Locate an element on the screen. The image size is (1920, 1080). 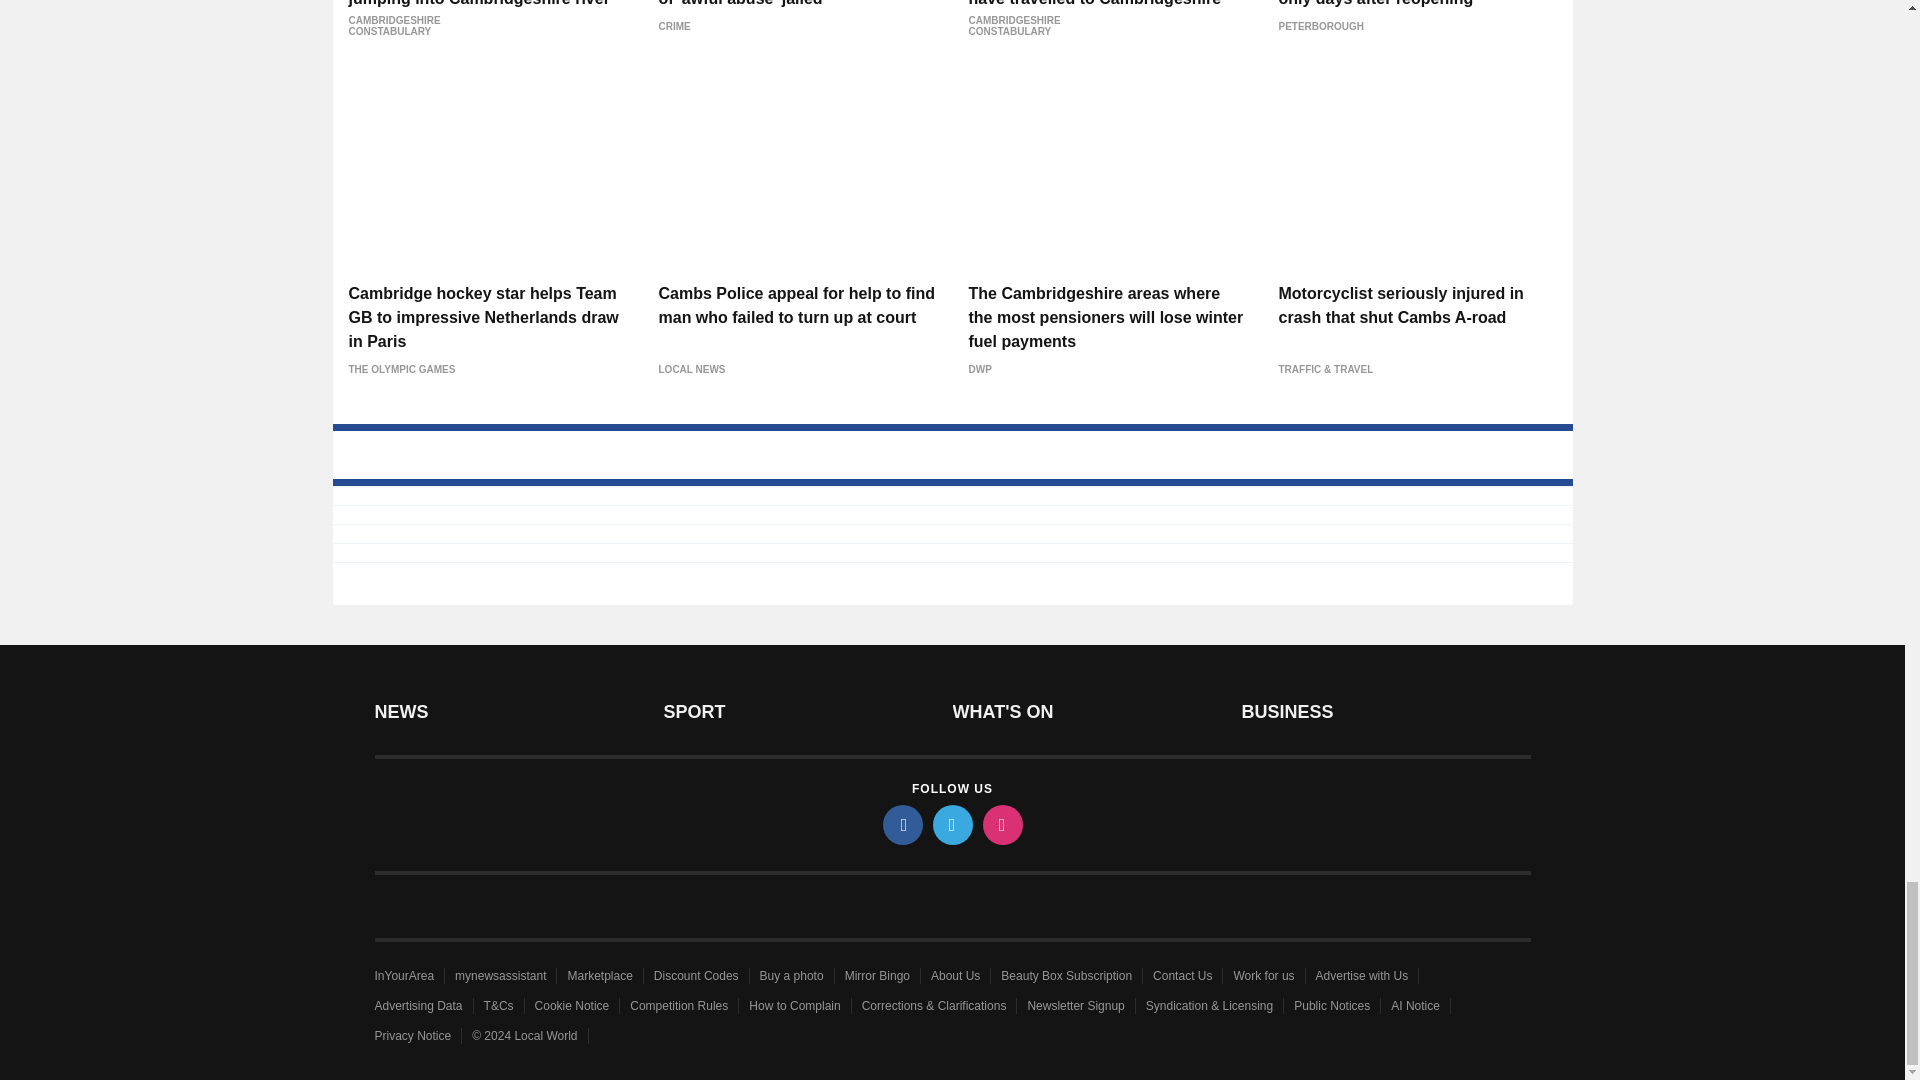
instagram is located at coordinates (1001, 824).